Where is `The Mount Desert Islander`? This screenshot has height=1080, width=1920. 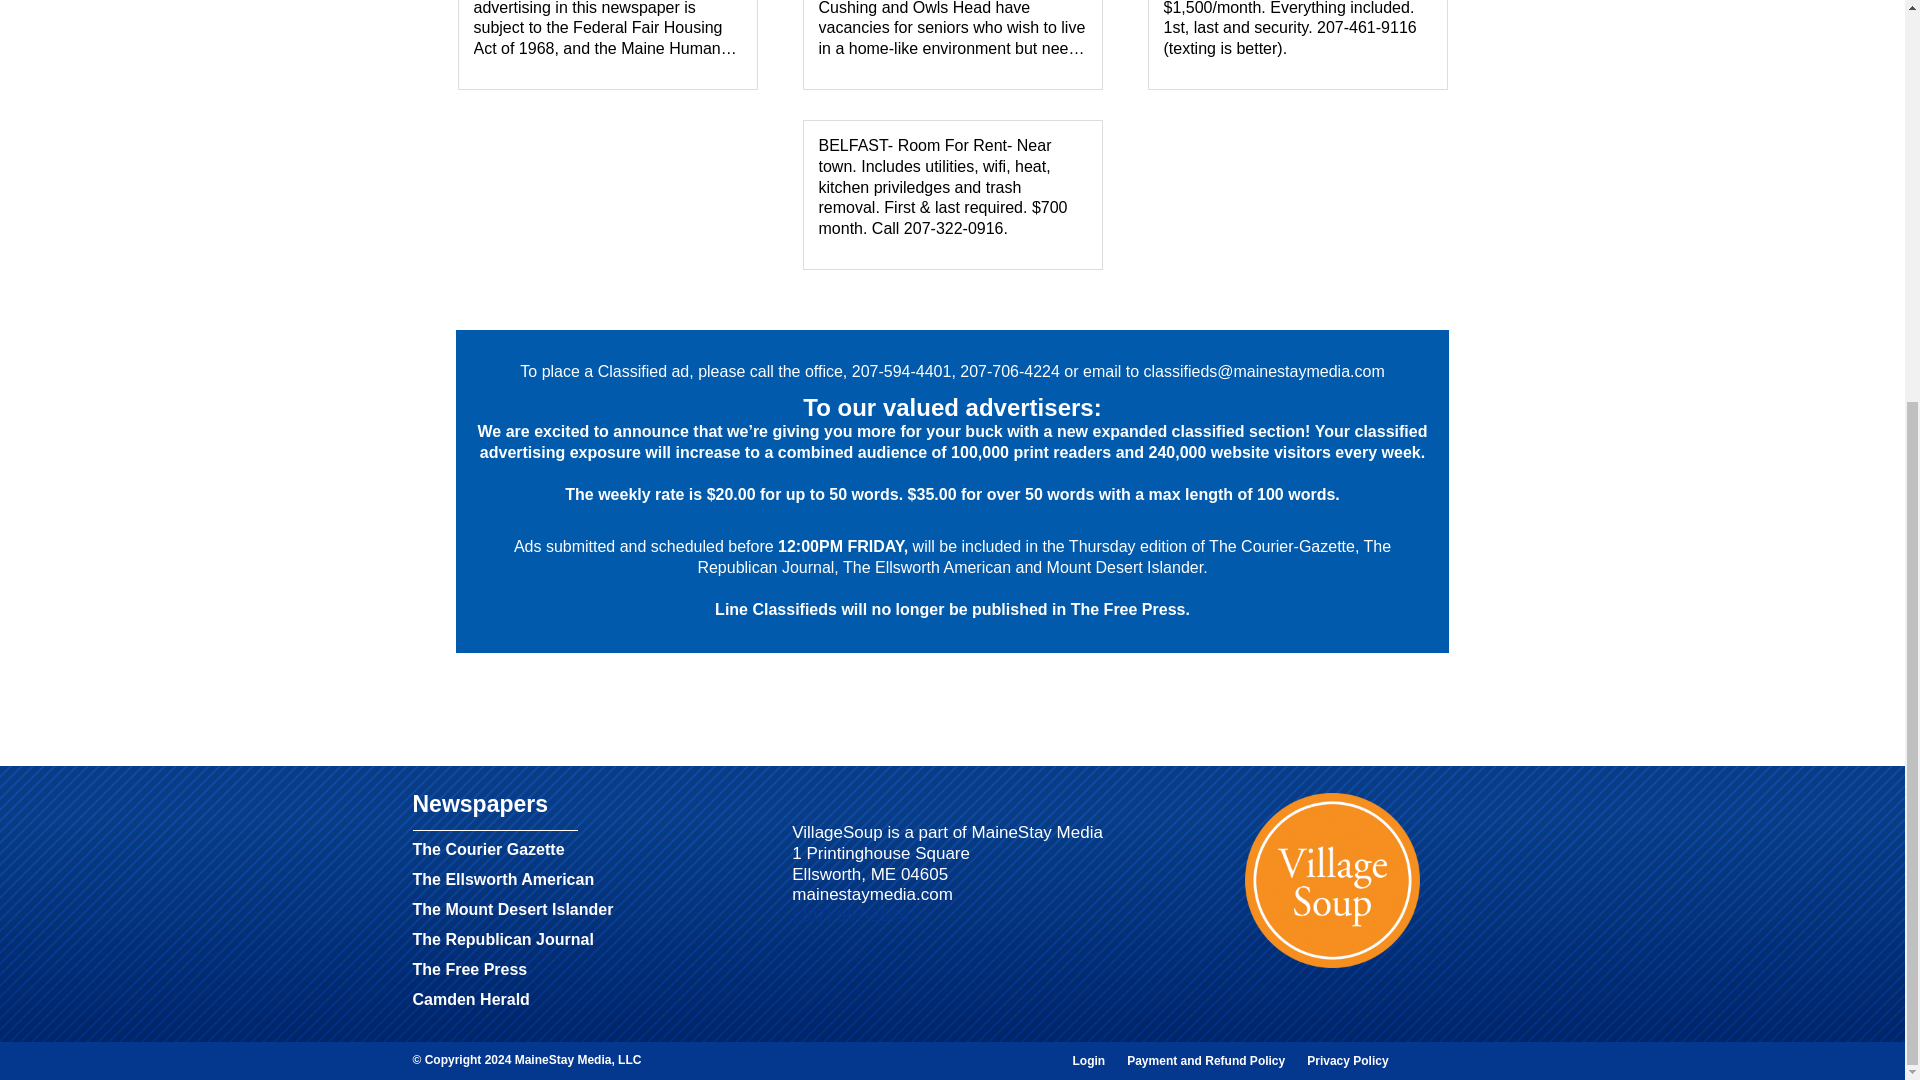 The Mount Desert Islander is located at coordinates (512, 913).